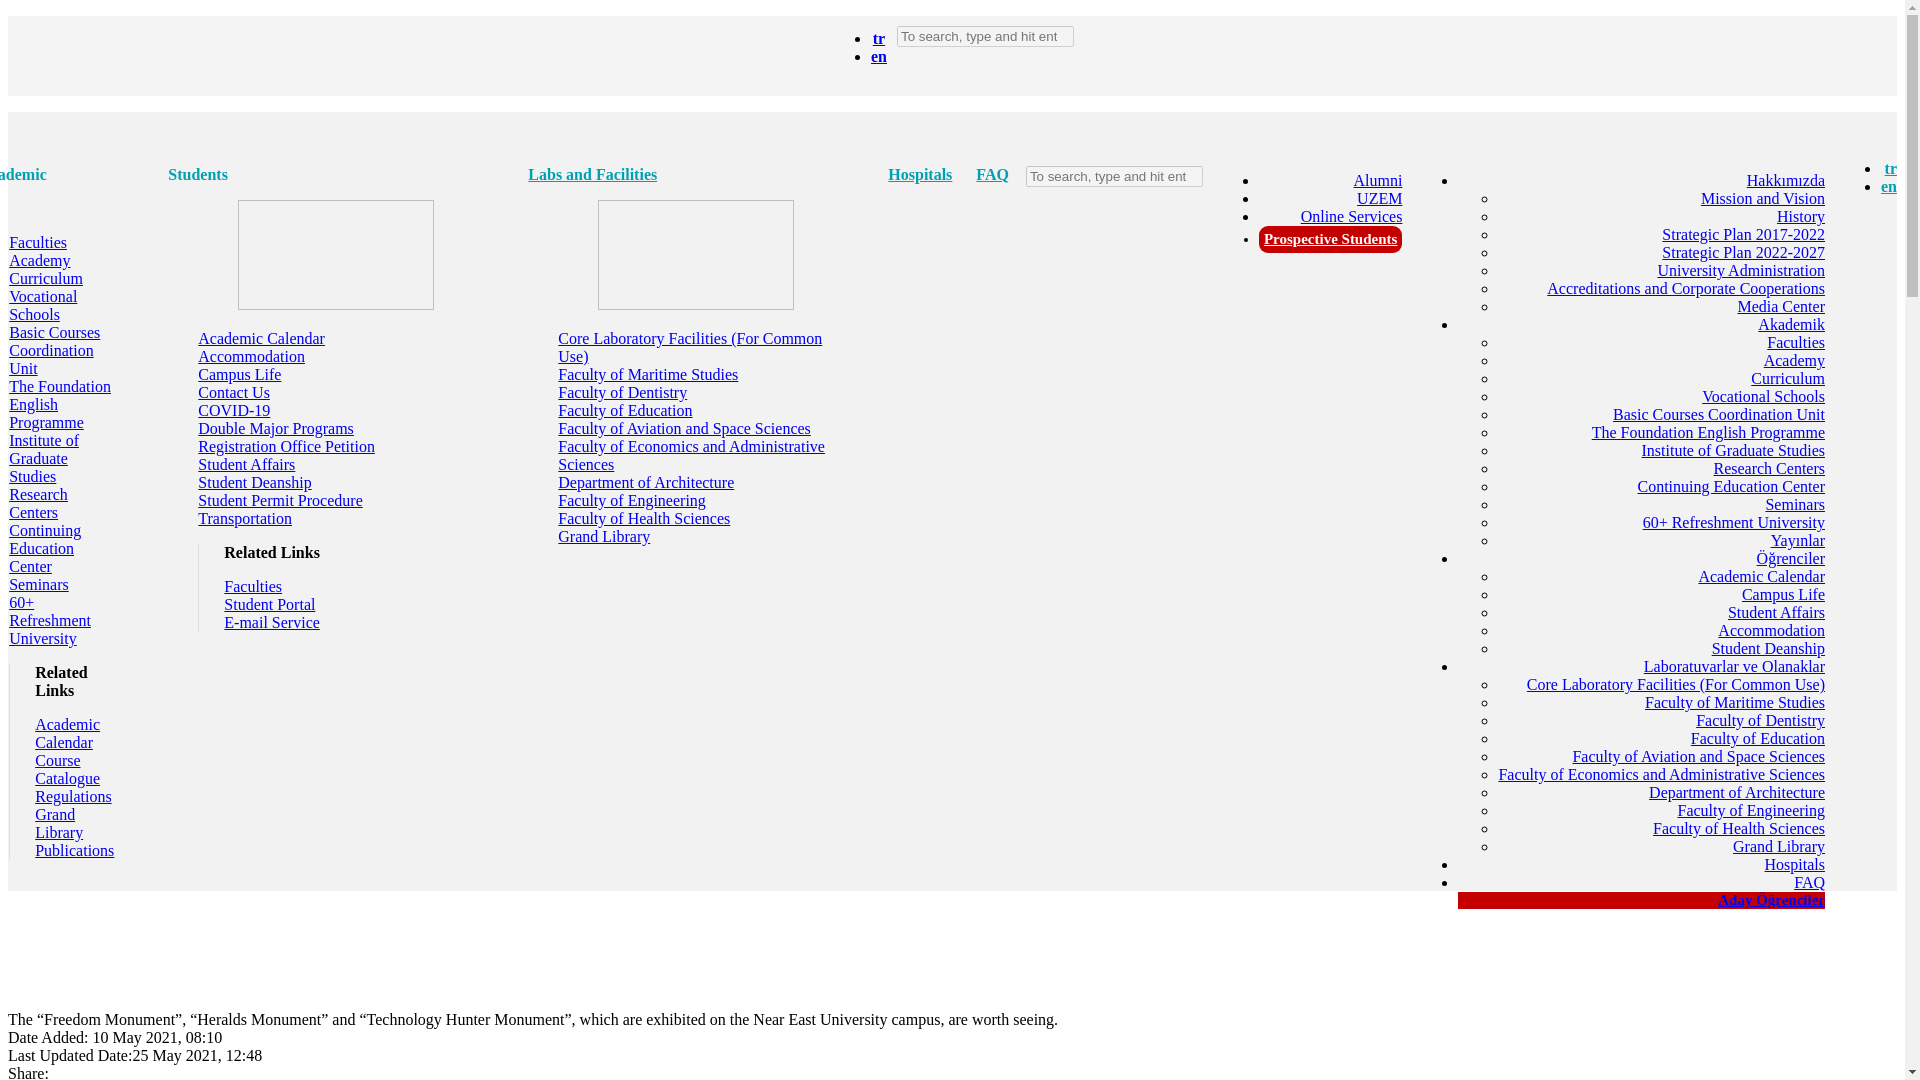 Image resolution: width=1920 pixels, height=1080 pixels. I want to click on Mission and Vision, so click(1763, 198).